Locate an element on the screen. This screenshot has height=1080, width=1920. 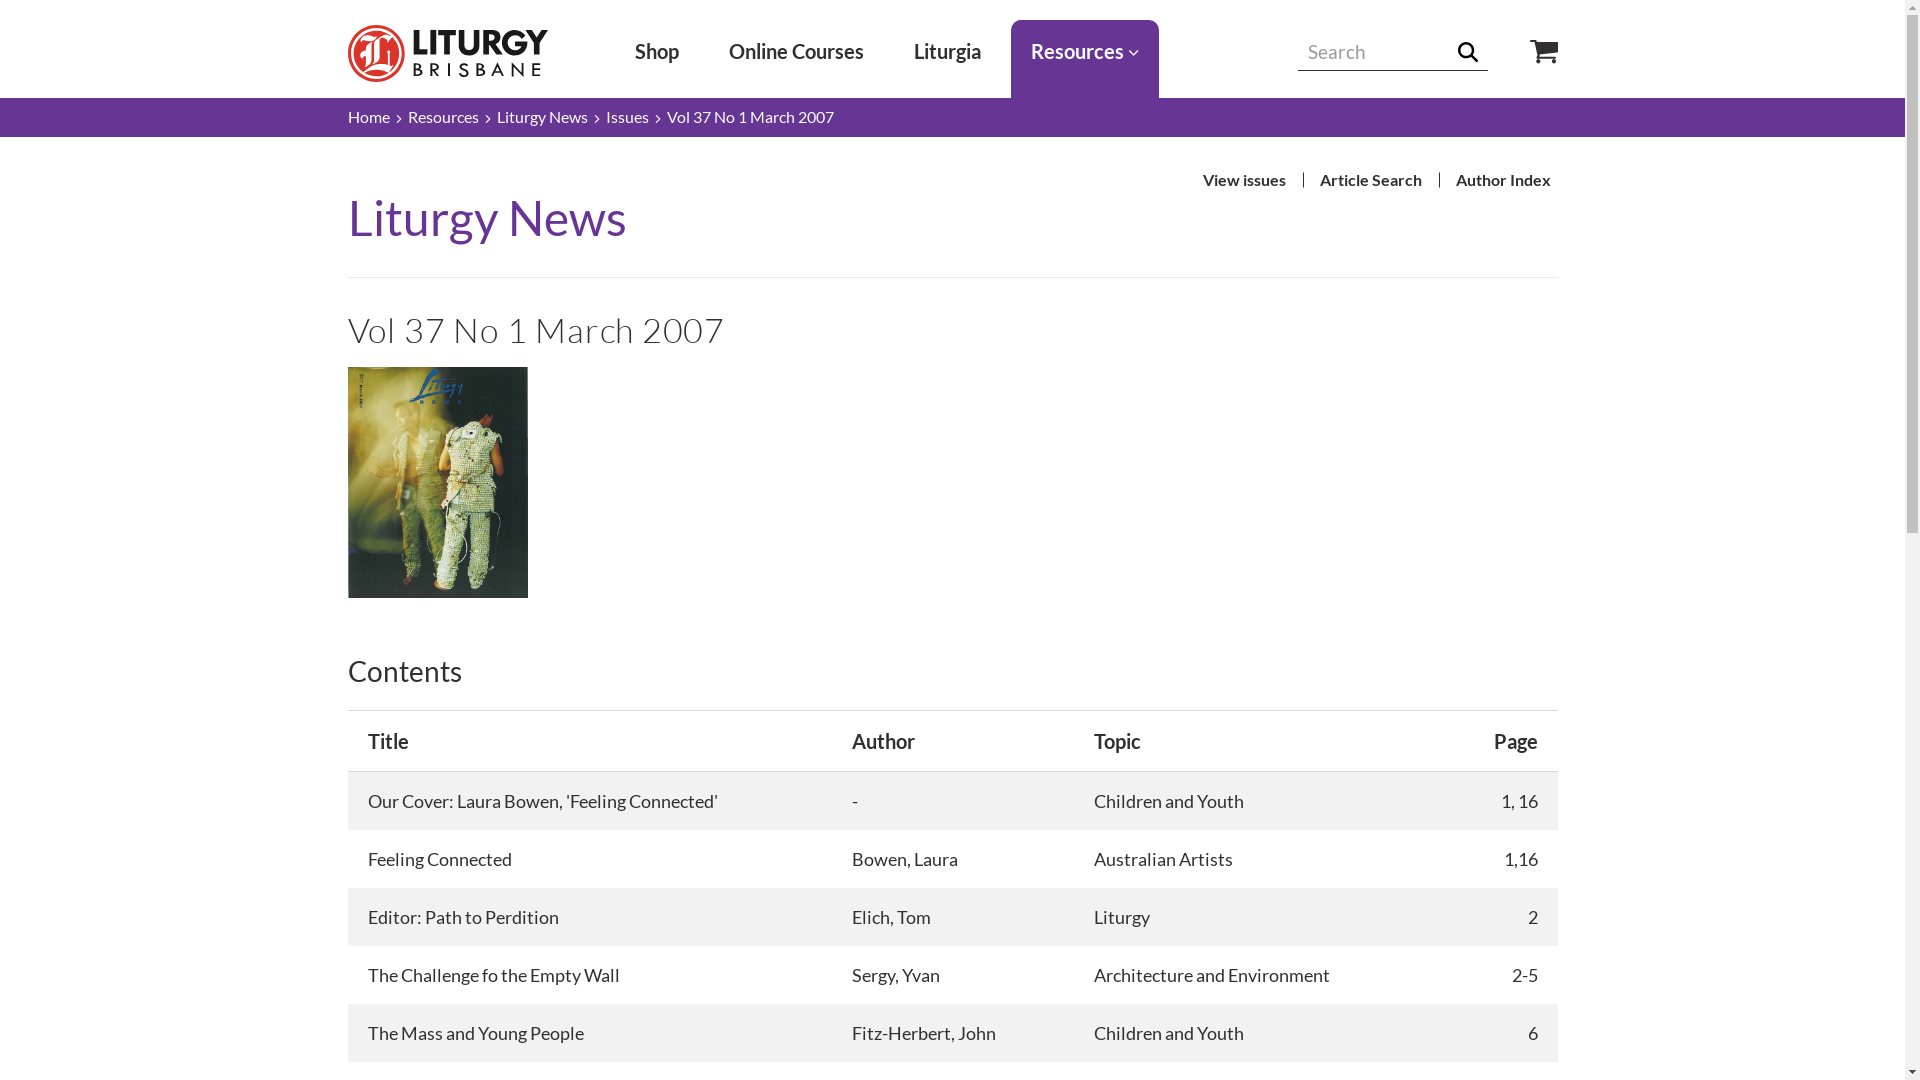
Children and Youth is located at coordinates (1169, 801).